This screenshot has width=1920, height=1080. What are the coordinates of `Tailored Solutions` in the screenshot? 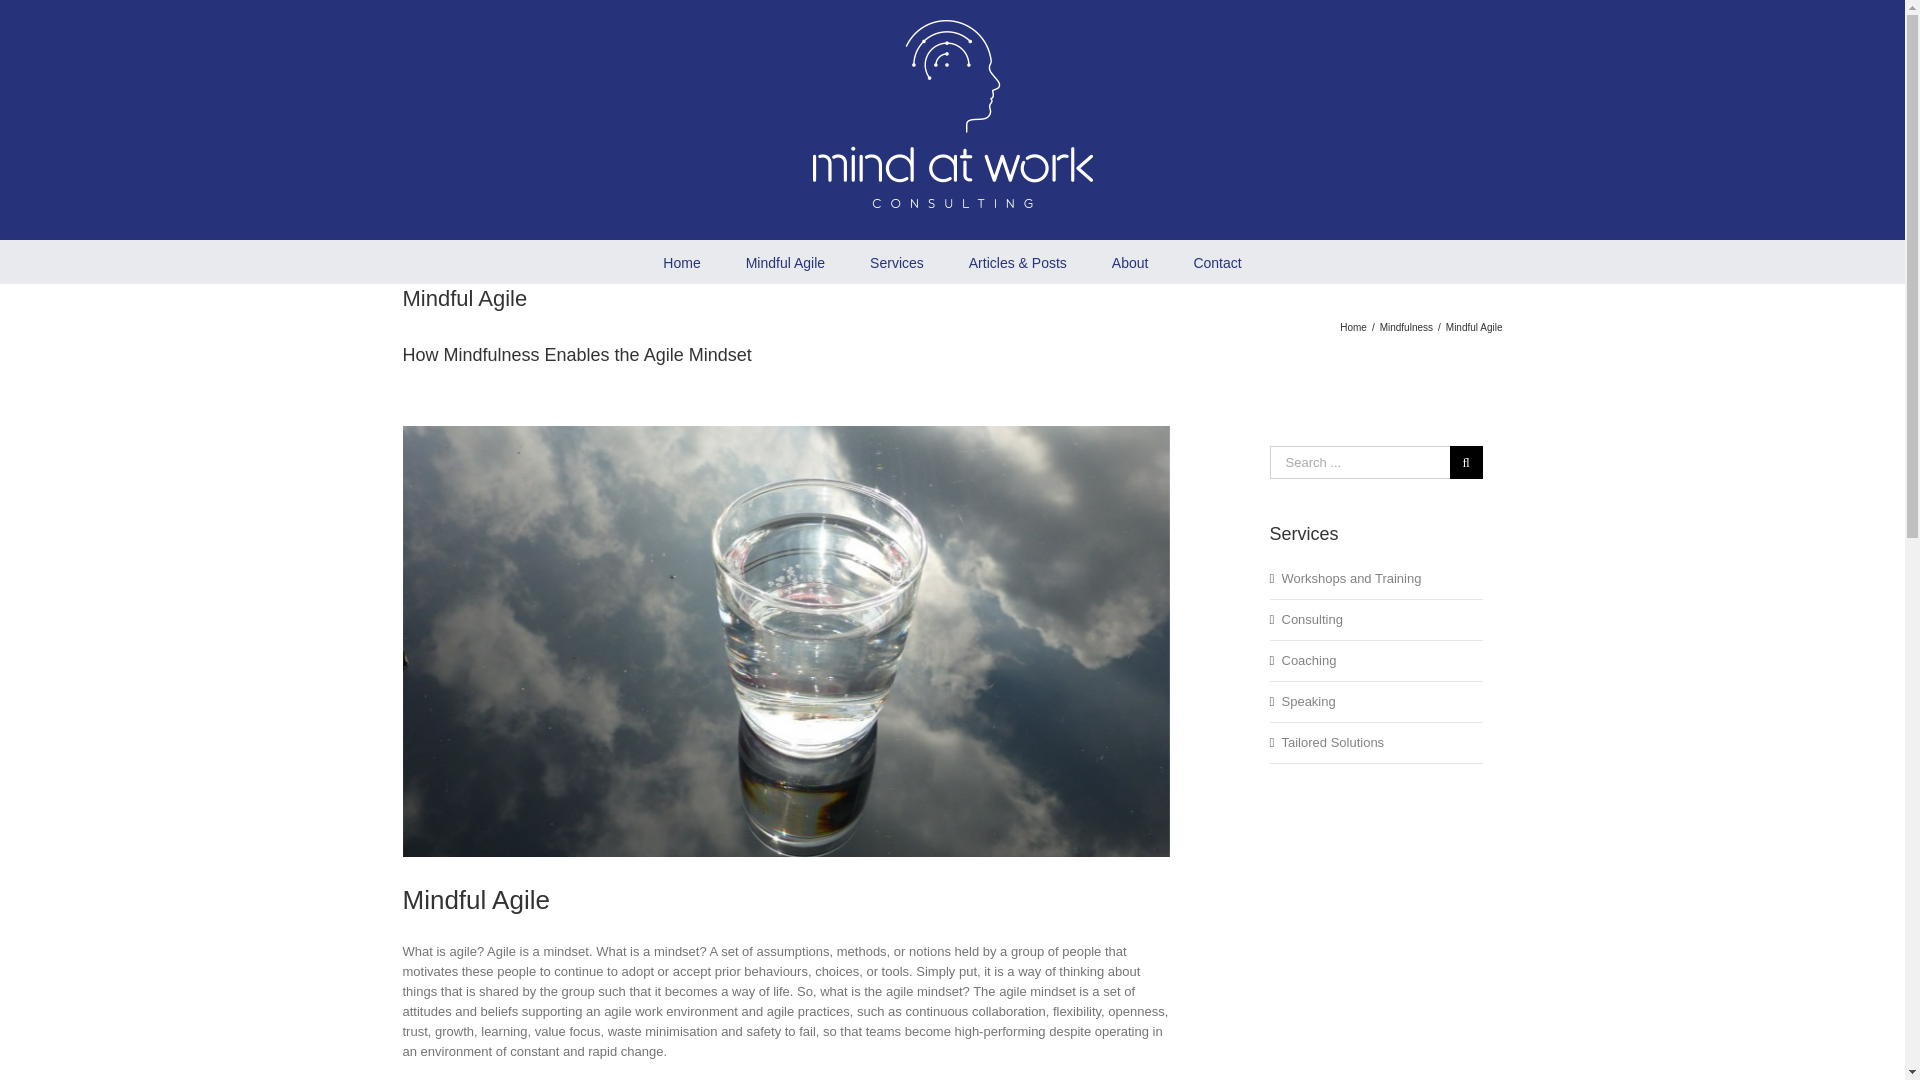 It's located at (1333, 742).